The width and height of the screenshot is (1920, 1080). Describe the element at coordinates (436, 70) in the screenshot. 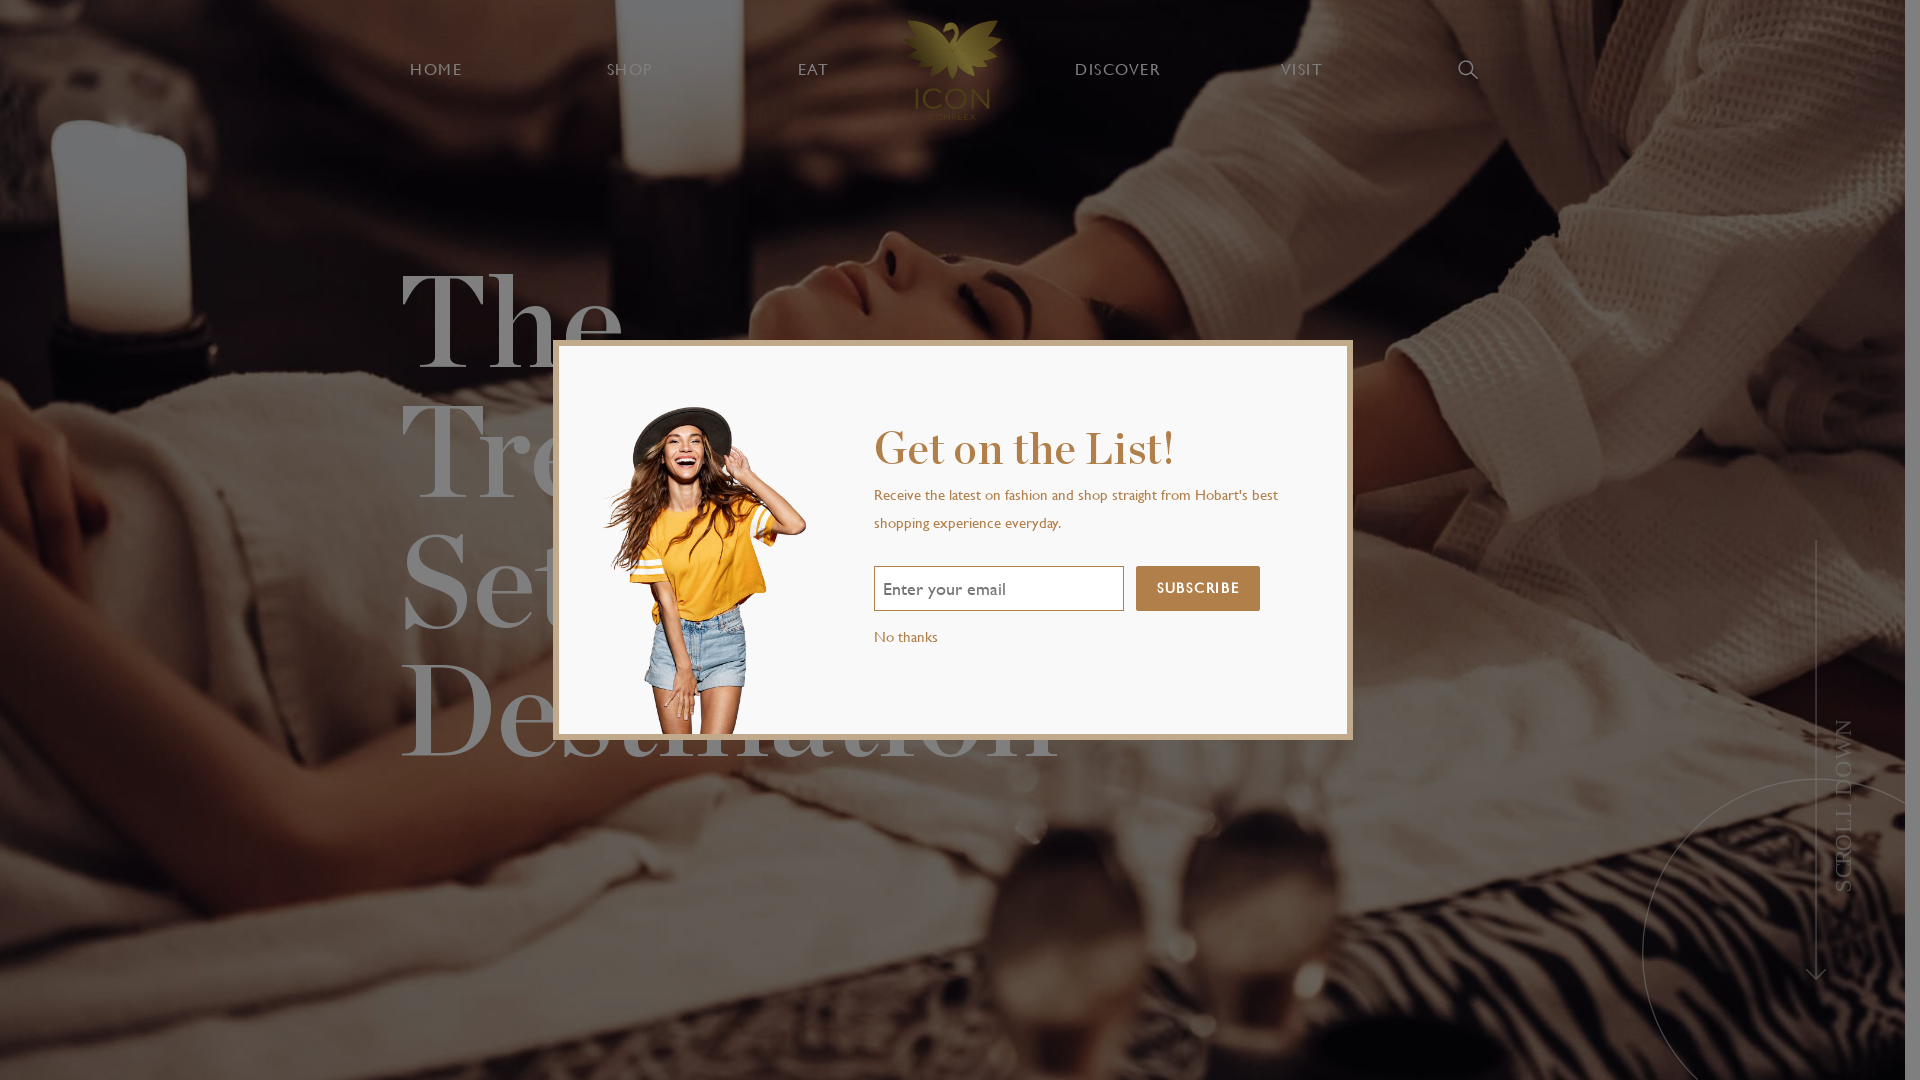

I see `HOME` at that location.